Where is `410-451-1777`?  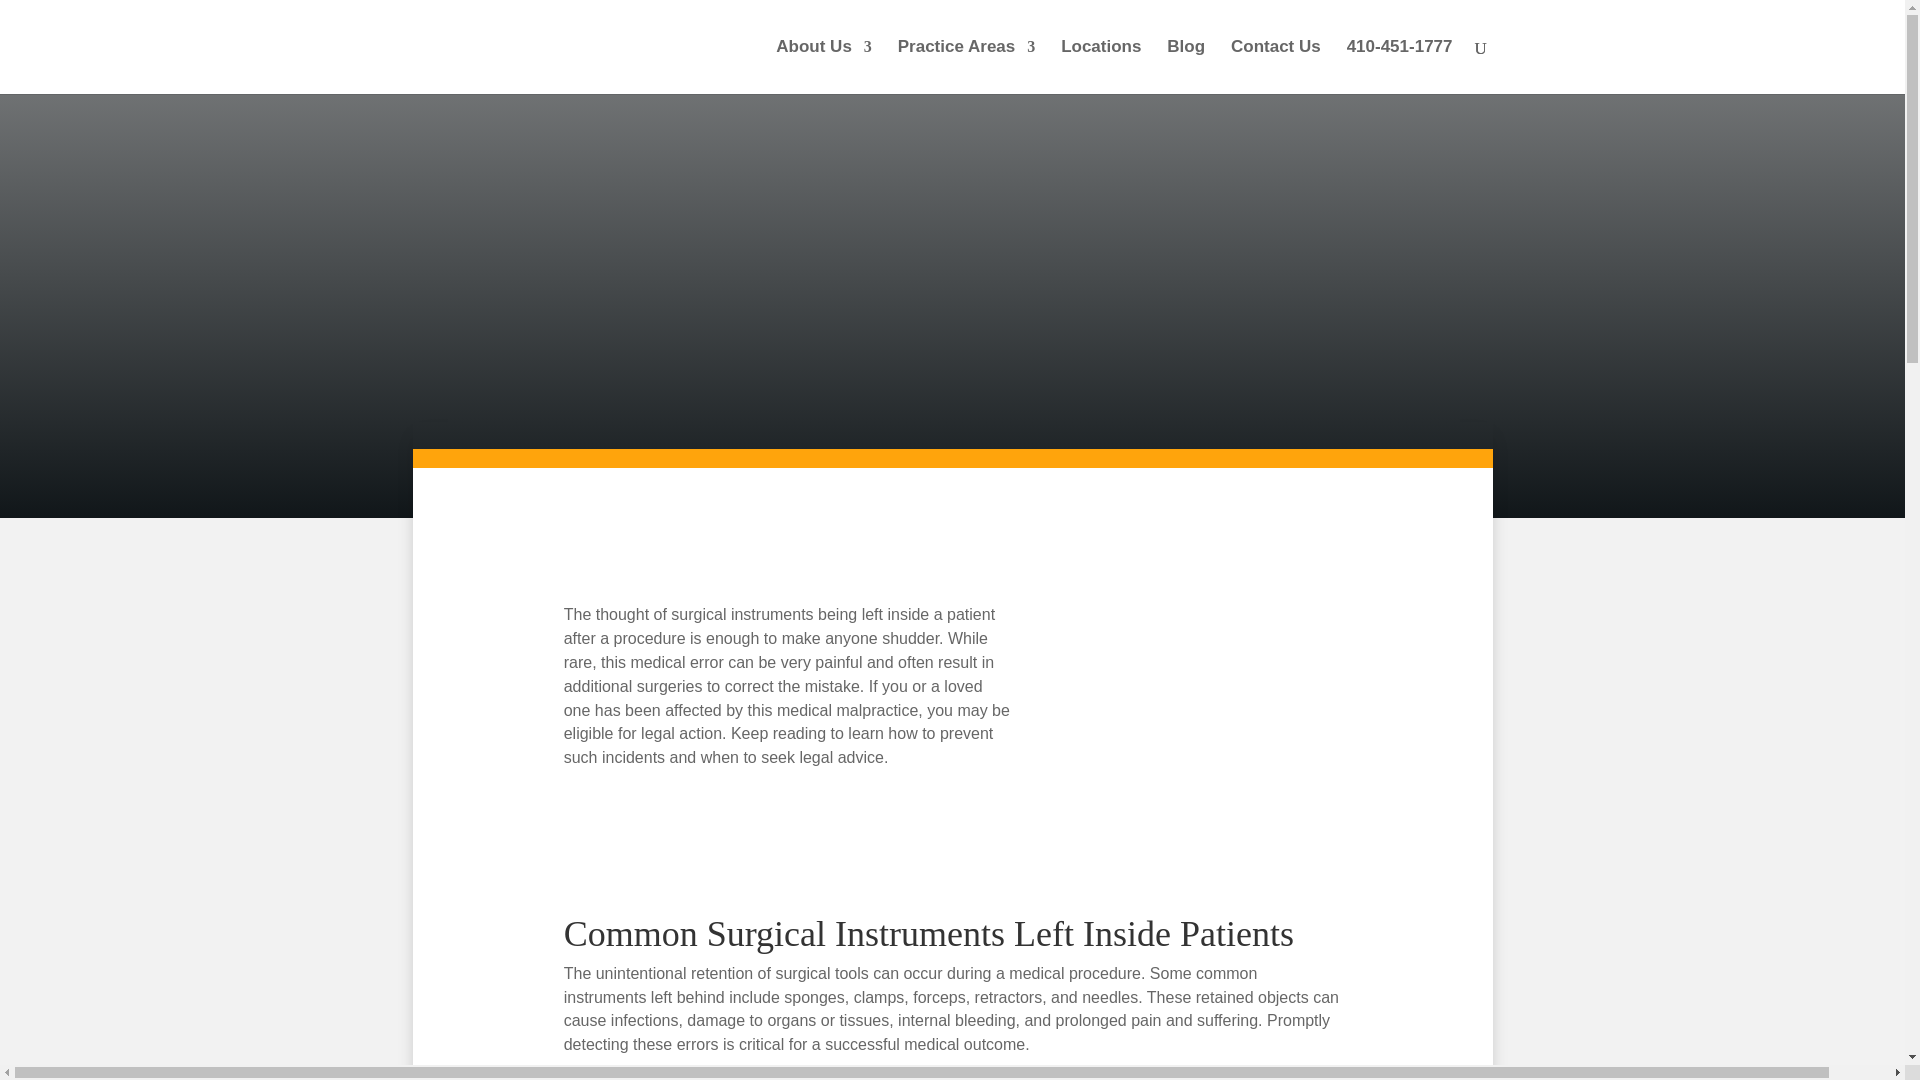 410-451-1777 is located at coordinates (1400, 66).